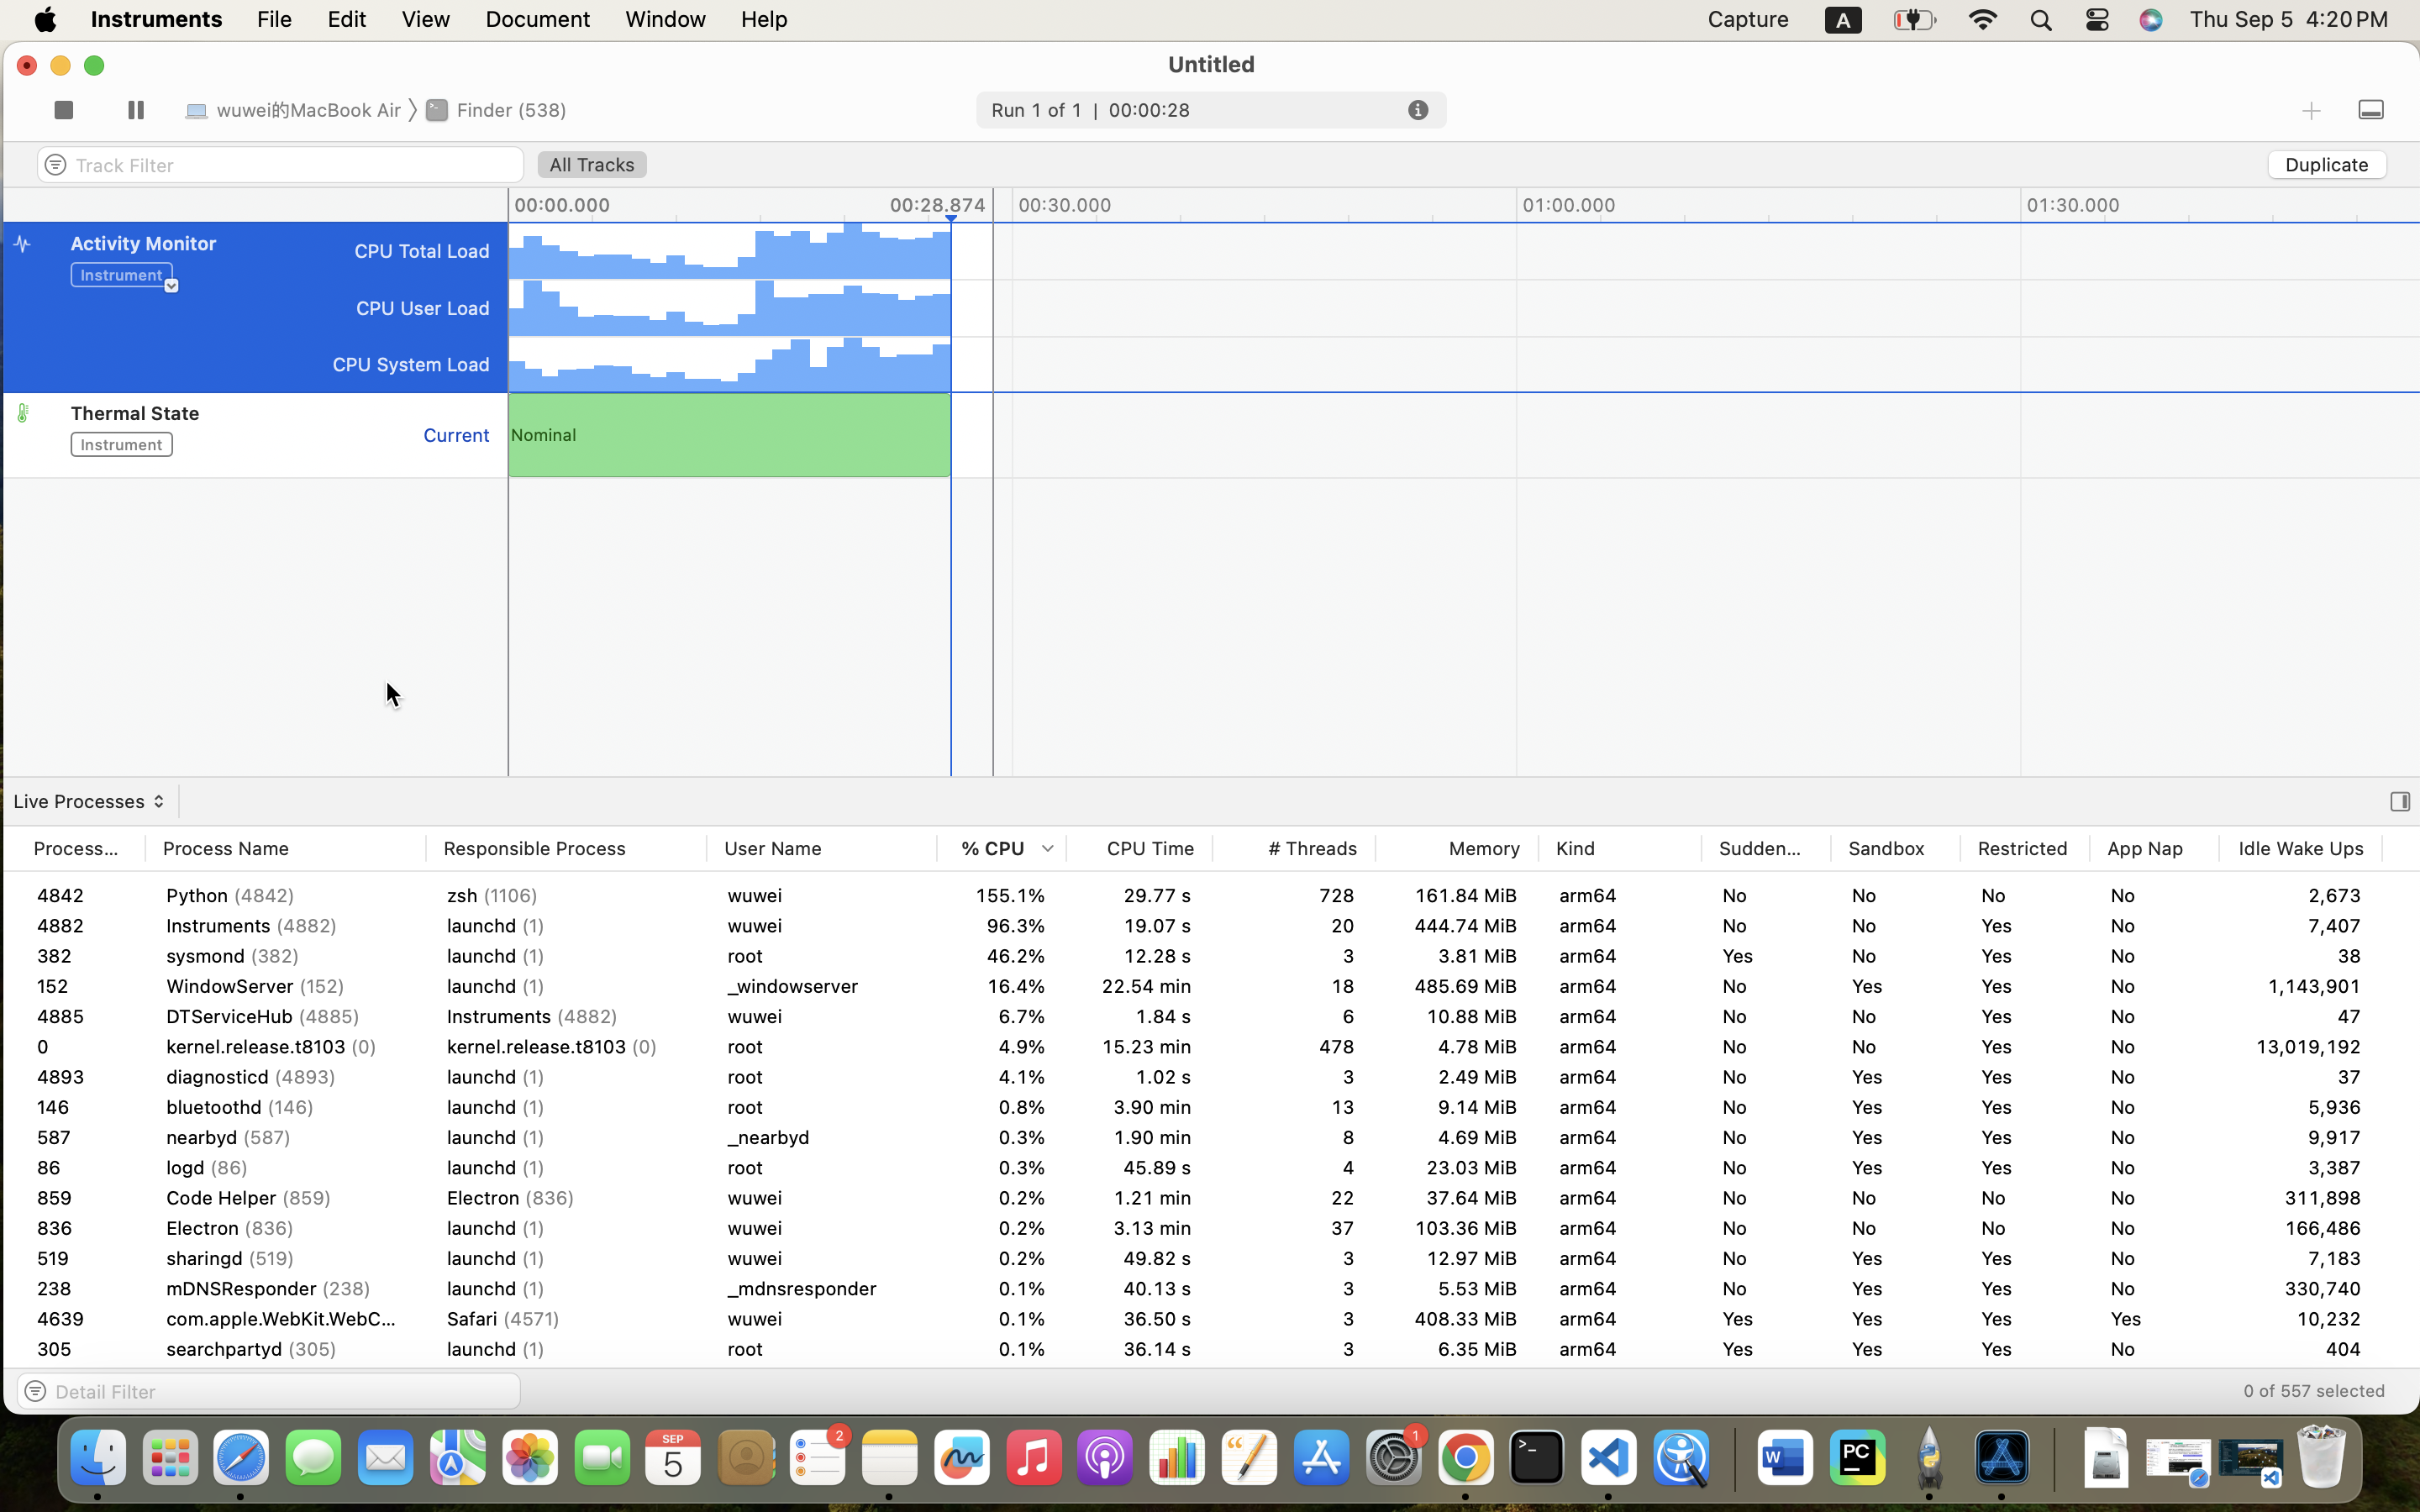 Image resolution: width=2420 pixels, height=1512 pixels. I want to click on 3.81 MiB, so click(1457, 956).